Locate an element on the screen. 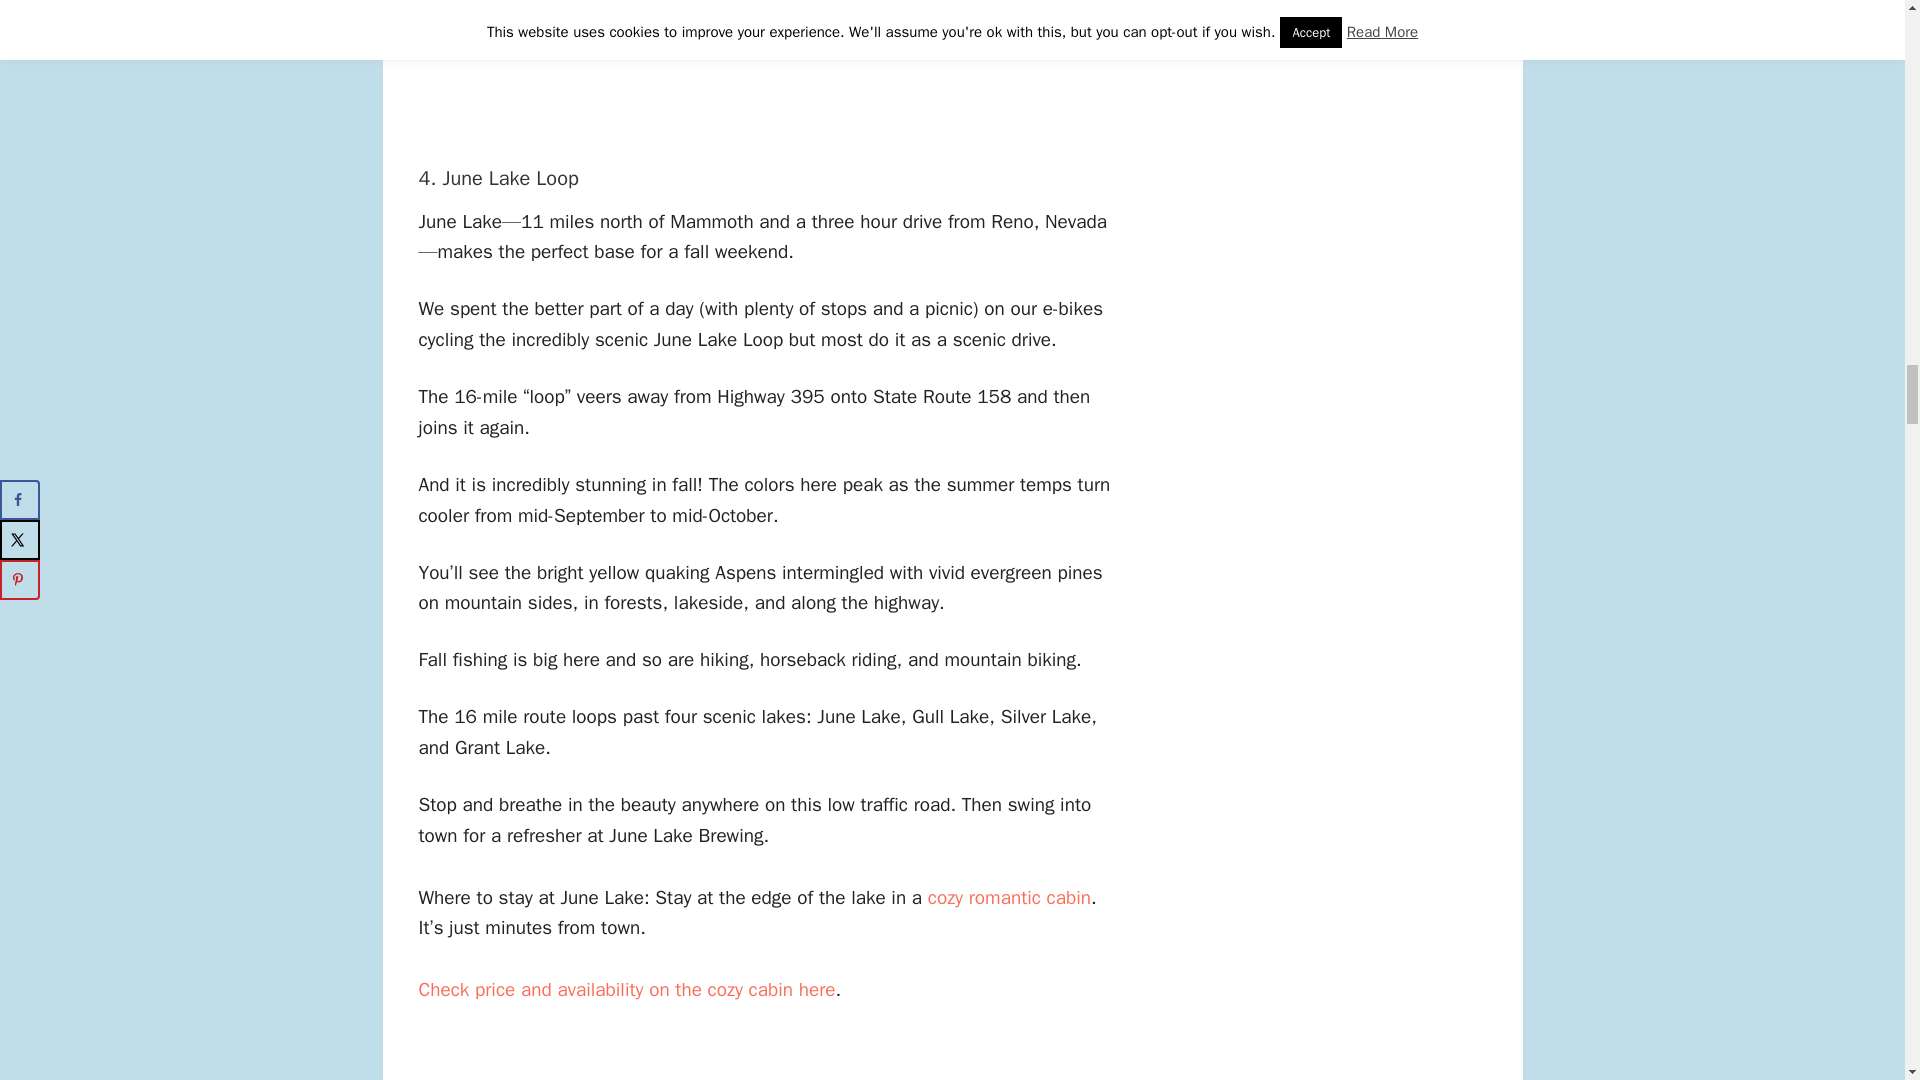  CA fall colors - June Lake Lakeside cabins is located at coordinates (1008, 898).